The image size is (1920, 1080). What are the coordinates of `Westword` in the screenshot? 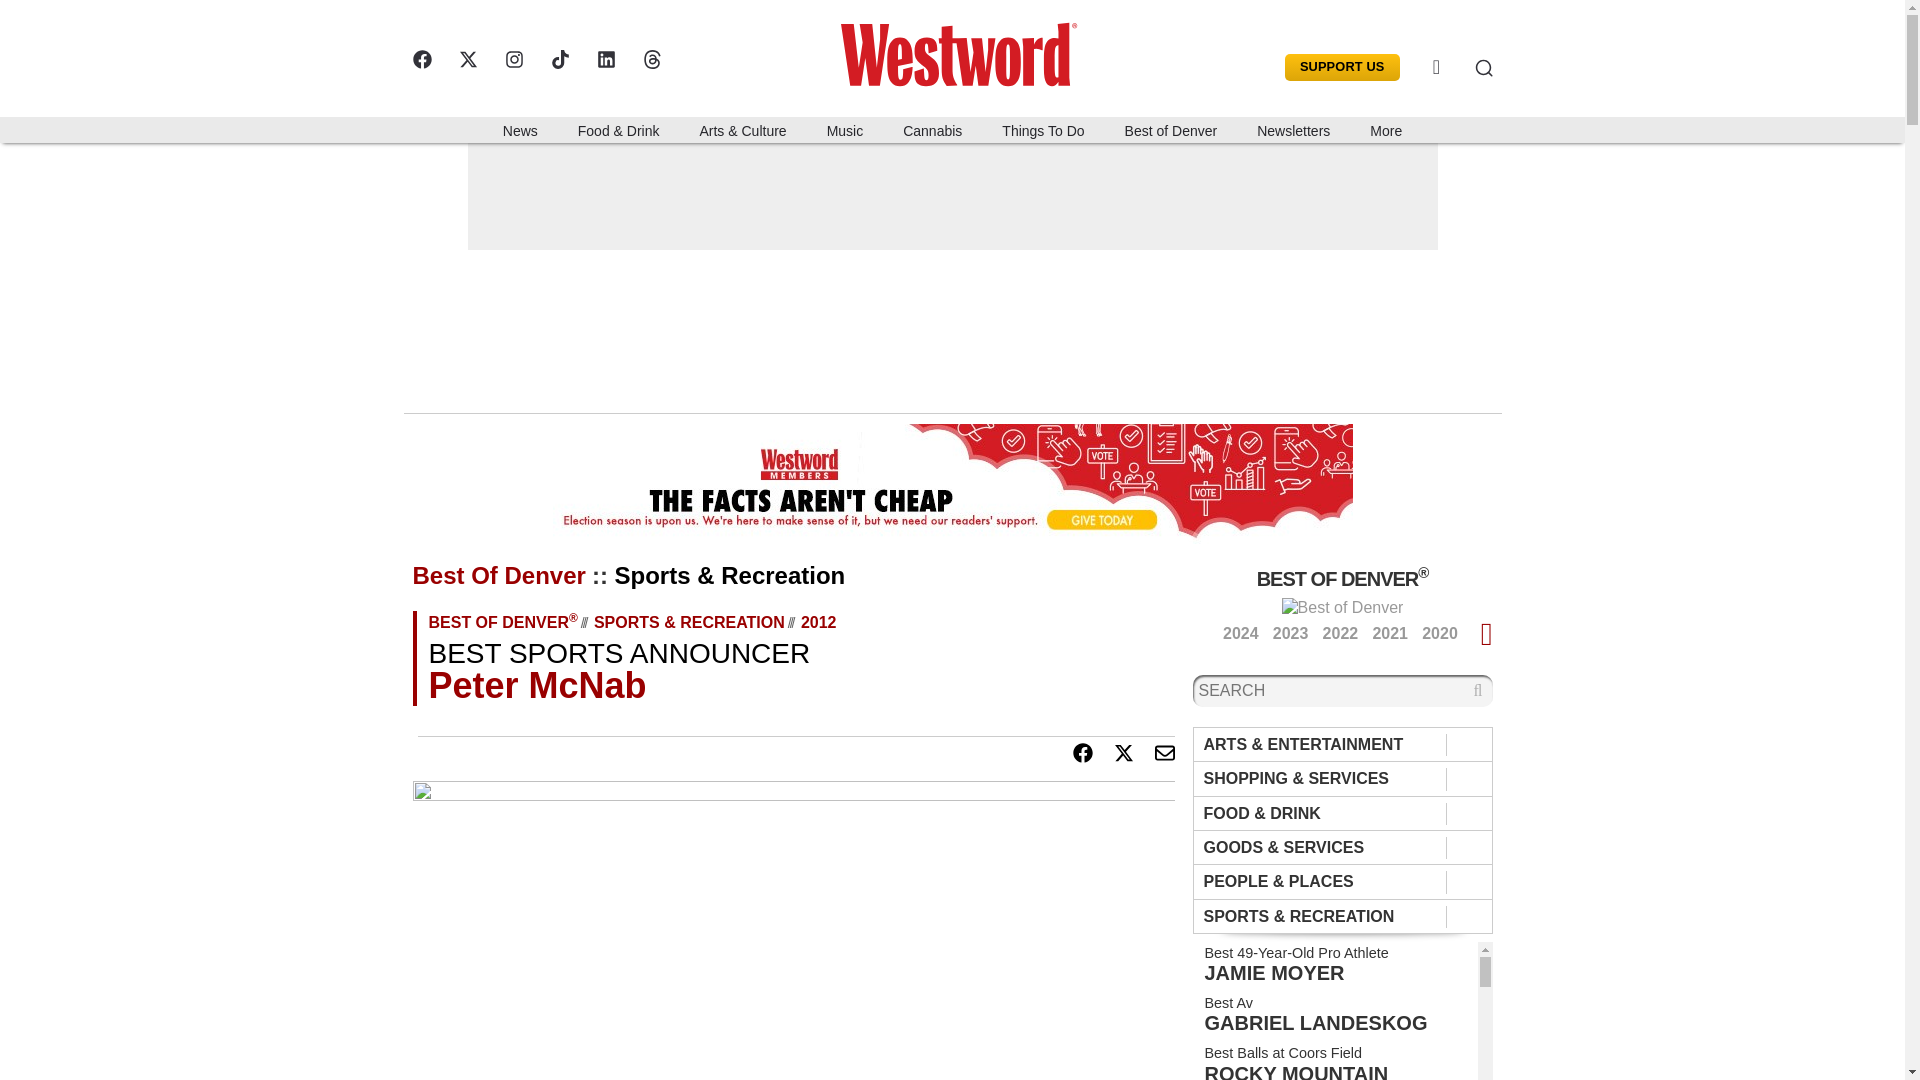 It's located at (966, 50).